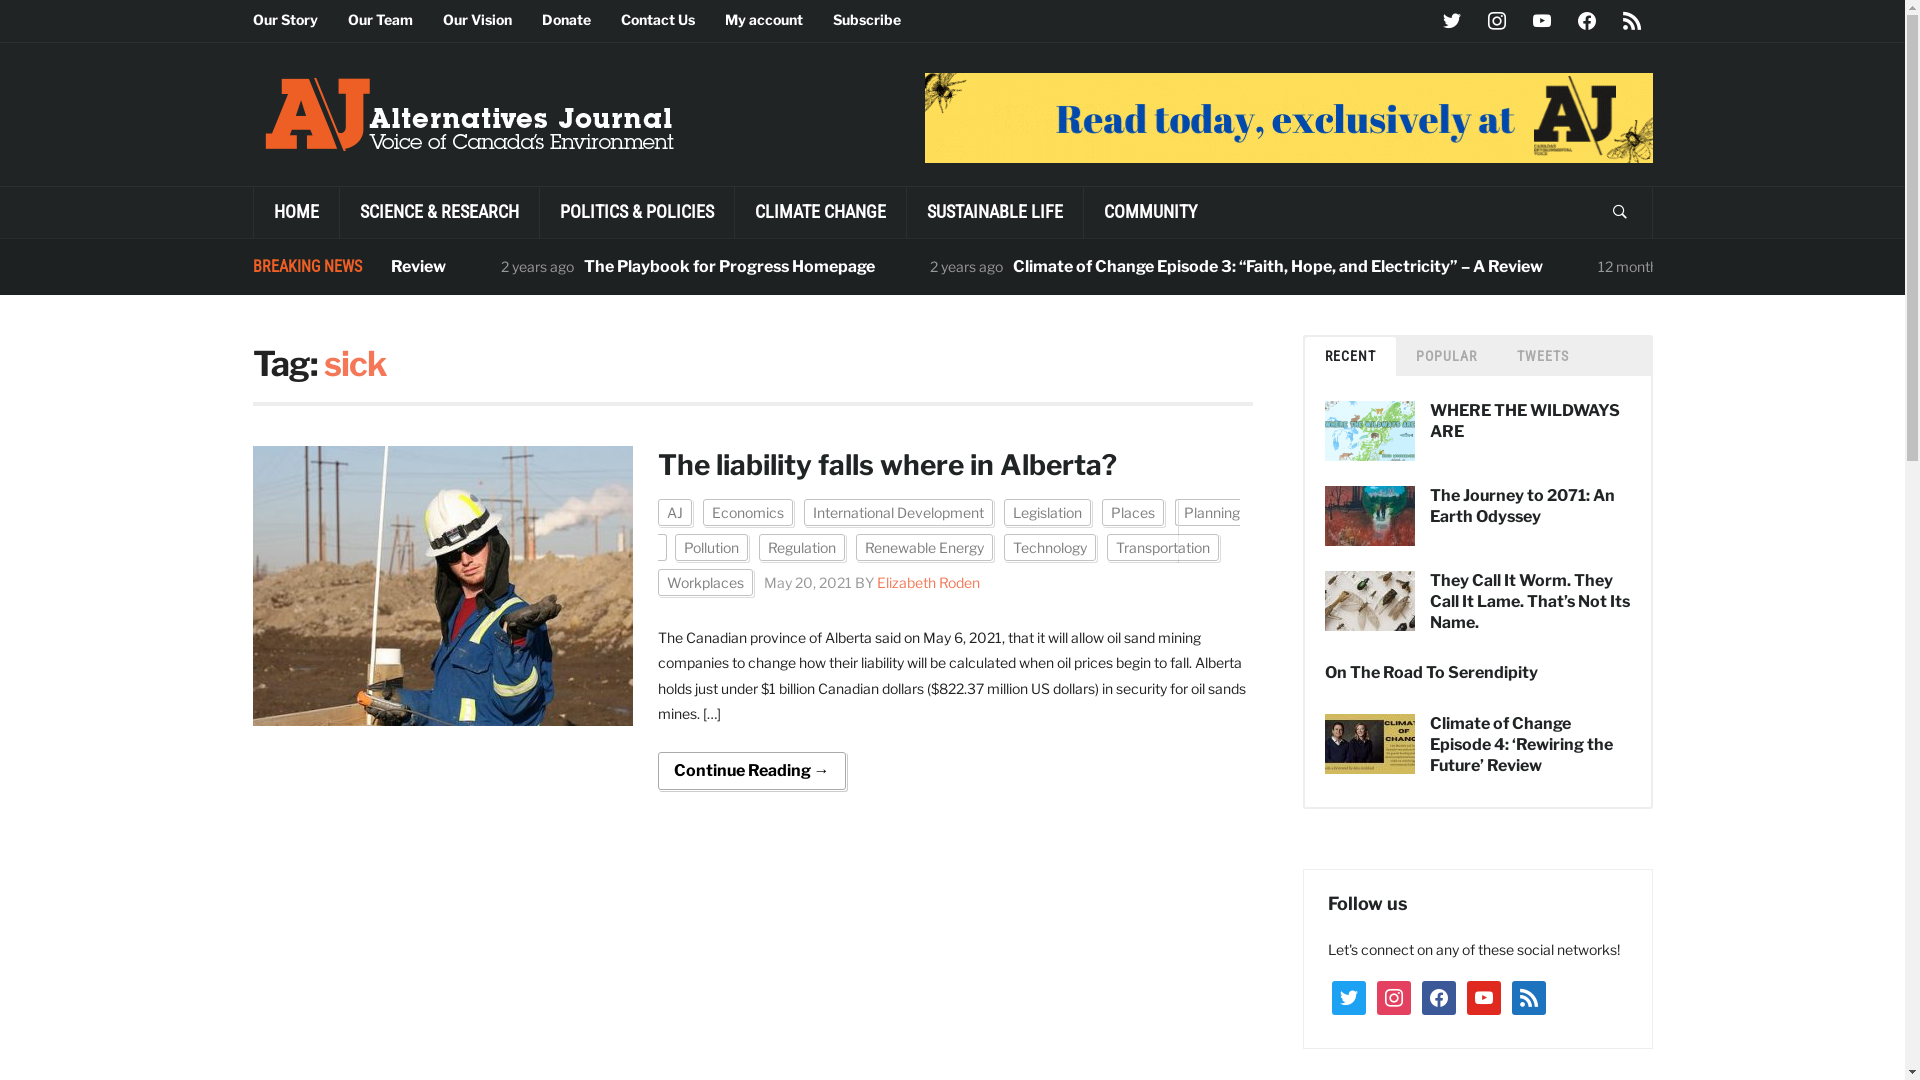 Image resolution: width=1920 pixels, height=1080 pixels. What do you see at coordinates (1133, 512) in the screenshot?
I see `Places` at bounding box center [1133, 512].